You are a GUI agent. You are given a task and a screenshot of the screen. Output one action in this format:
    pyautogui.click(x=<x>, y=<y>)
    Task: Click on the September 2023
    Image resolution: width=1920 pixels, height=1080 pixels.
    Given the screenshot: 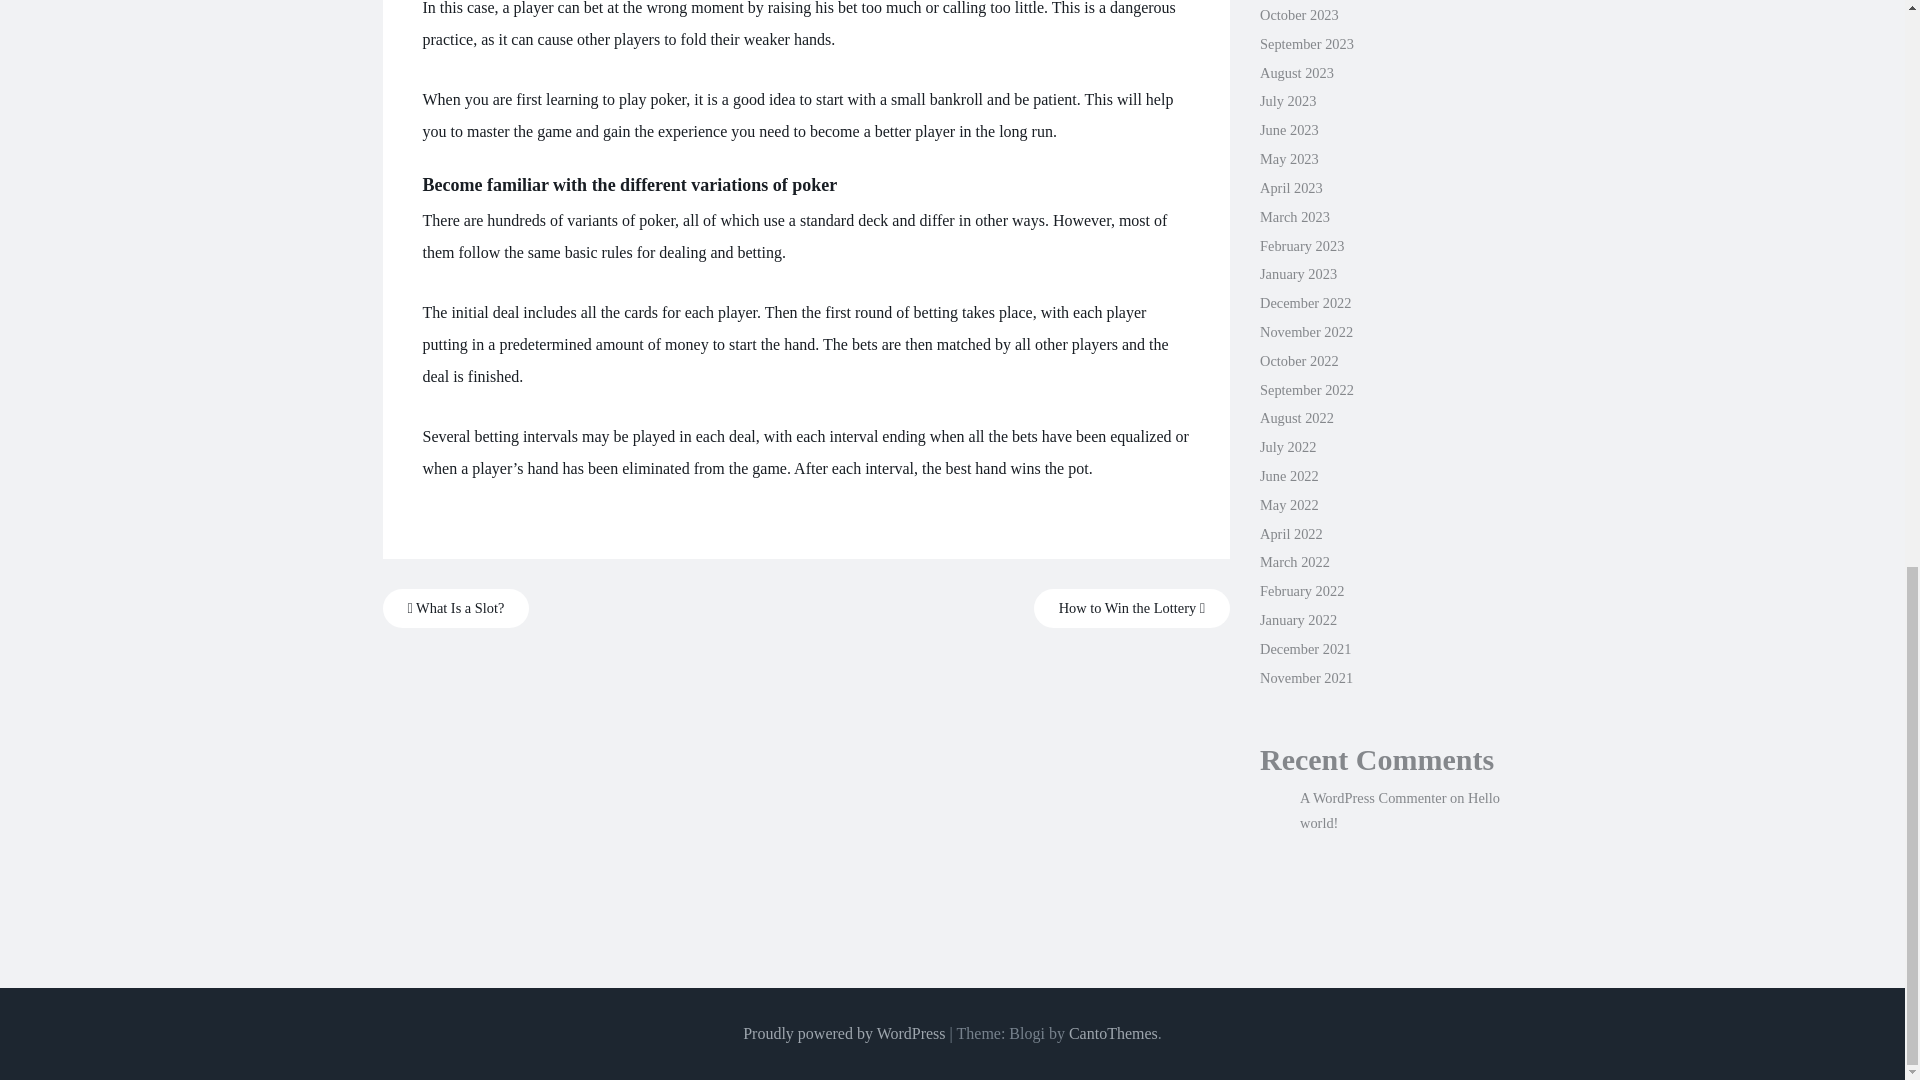 What is the action you would take?
    pyautogui.click(x=1306, y=43)
    